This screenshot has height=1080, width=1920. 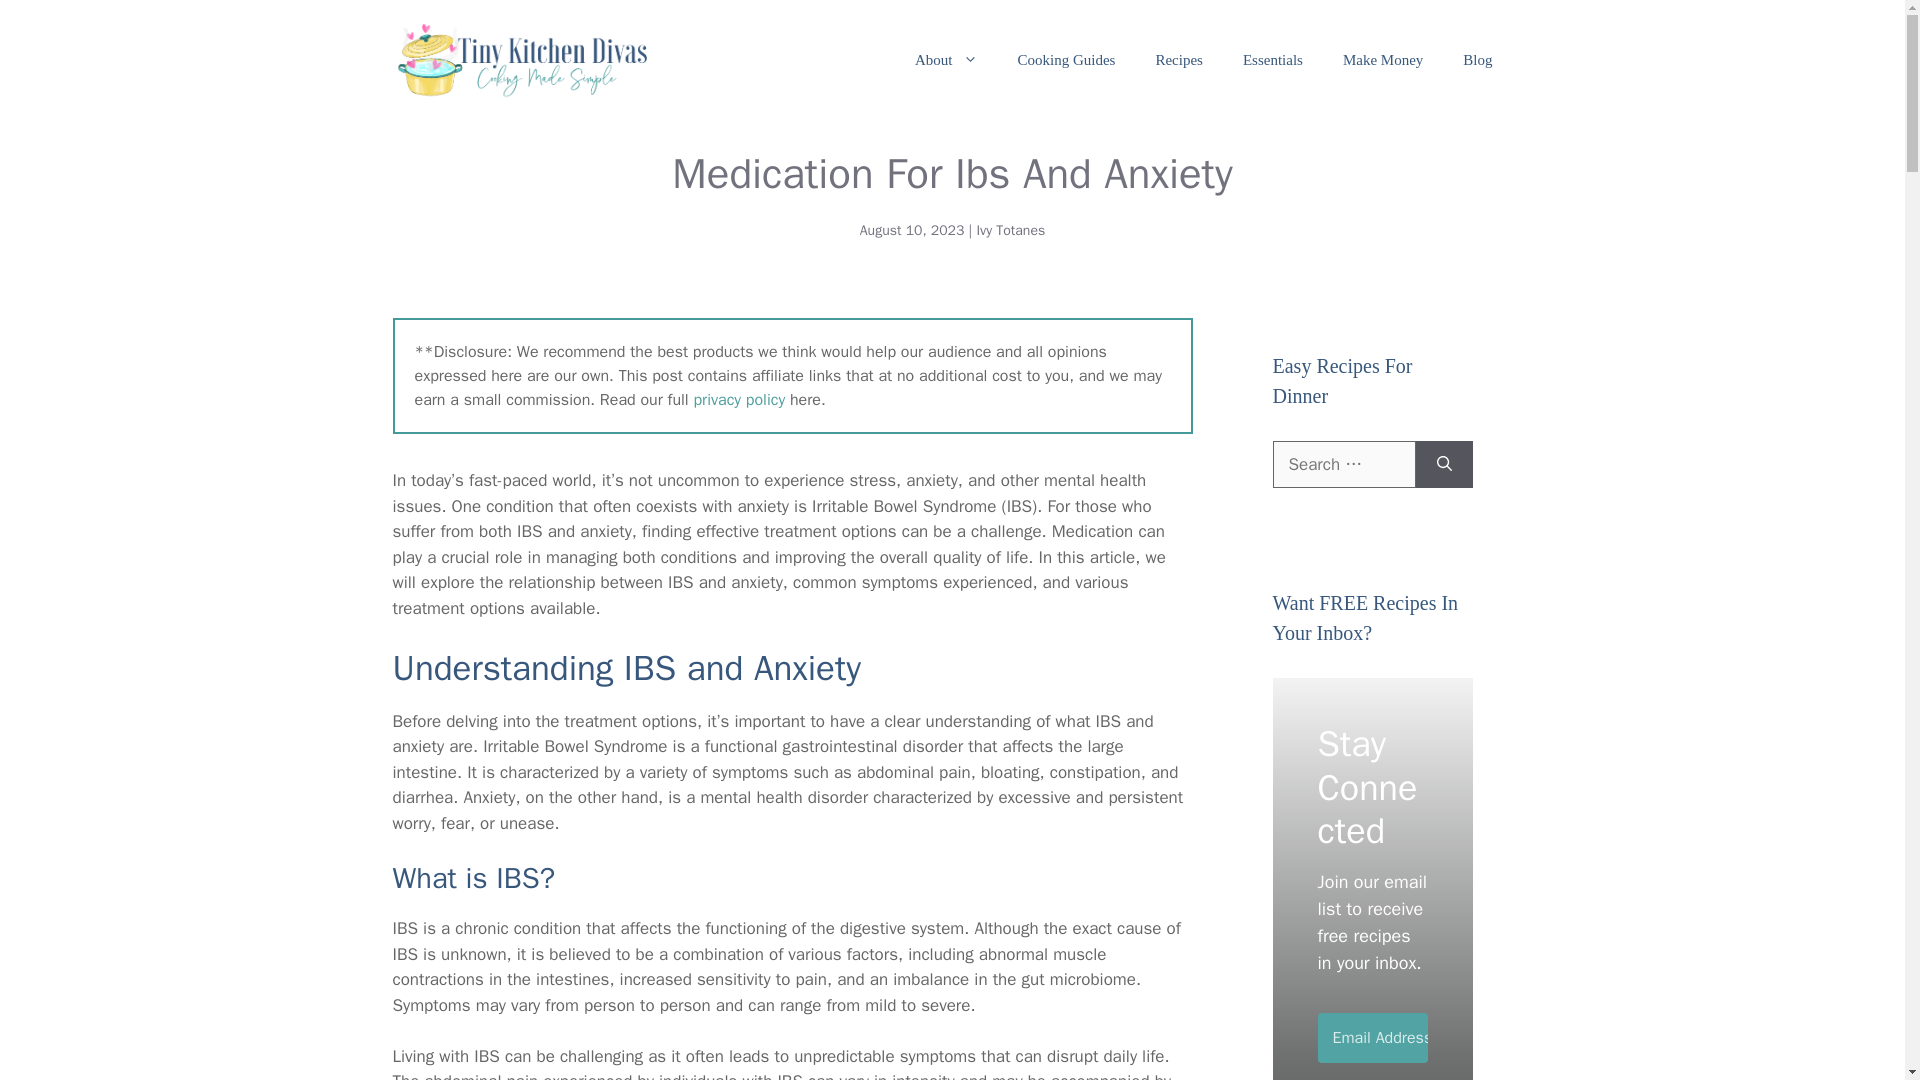 I want to click on Ivy Totanes, so click(x=1010, y=230).